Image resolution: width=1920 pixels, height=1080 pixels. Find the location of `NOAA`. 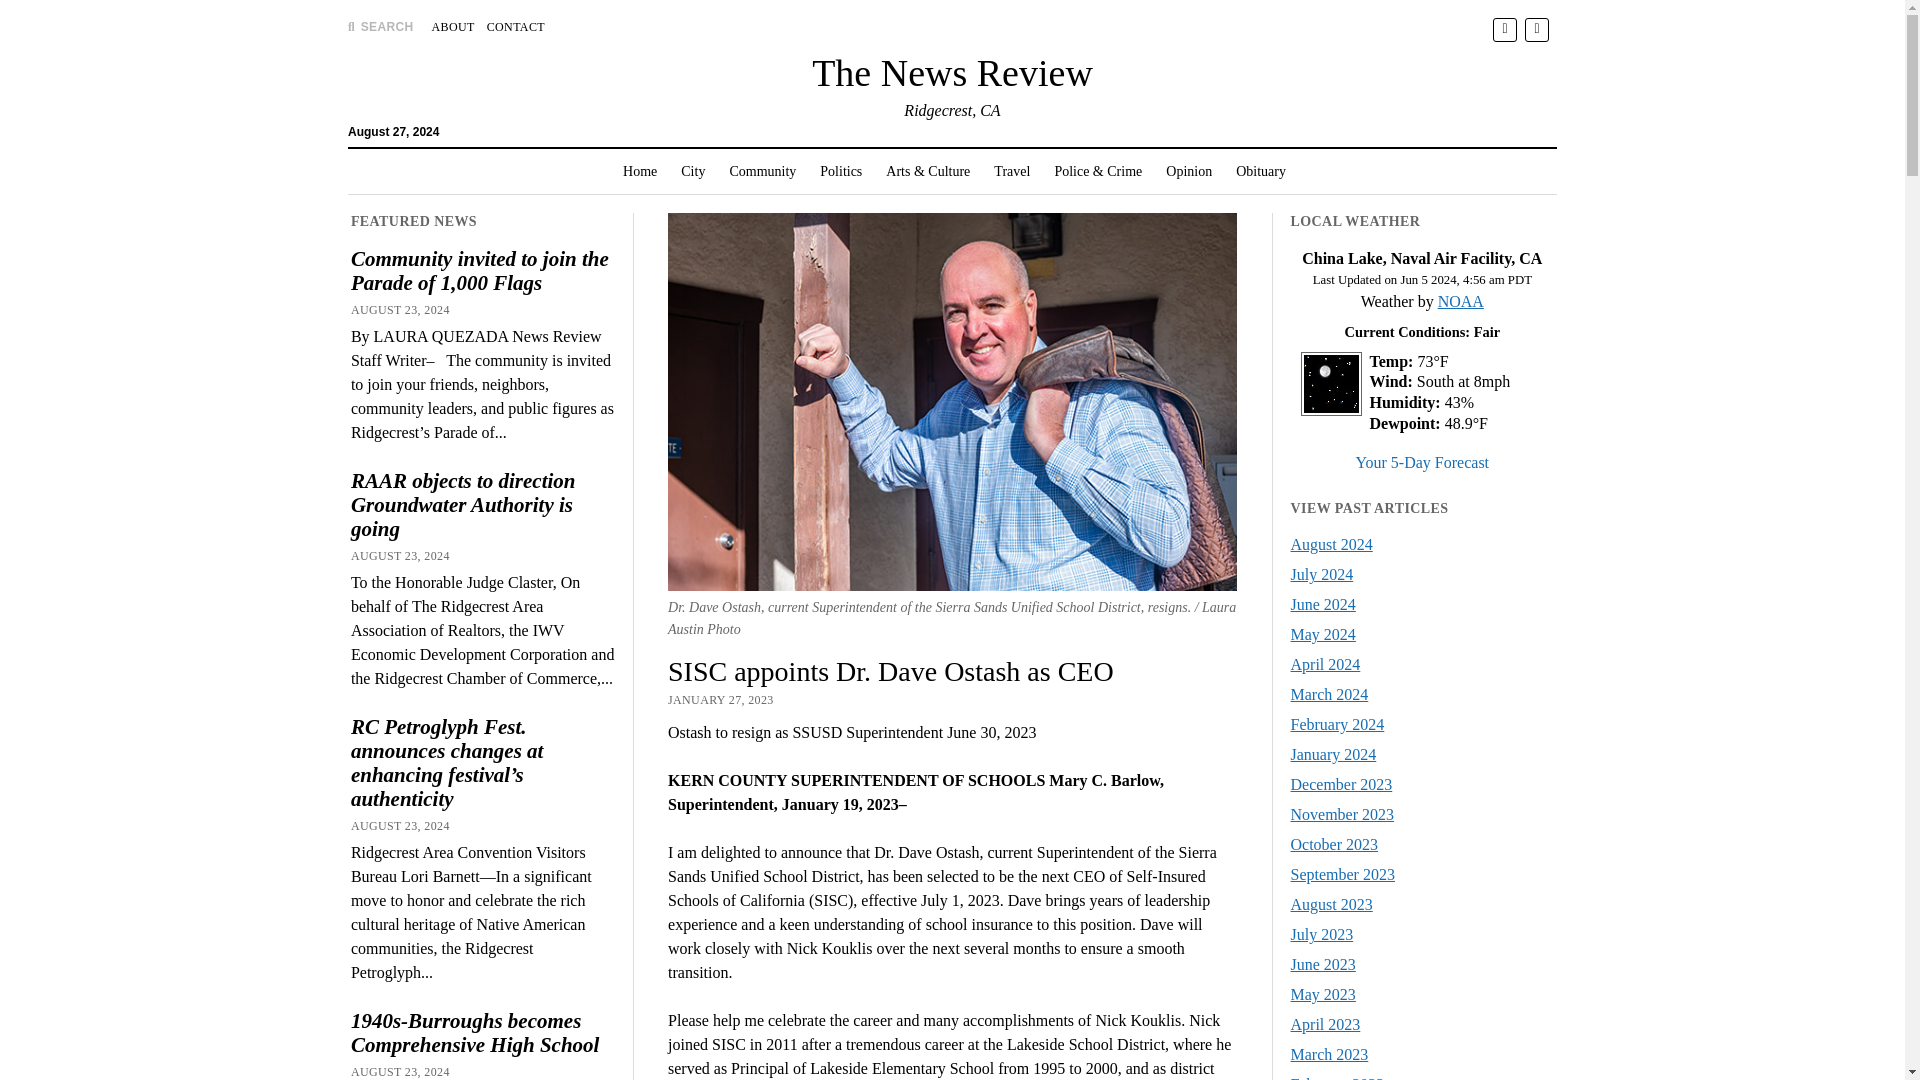

NOAA is located at coordinates (1461, 300).